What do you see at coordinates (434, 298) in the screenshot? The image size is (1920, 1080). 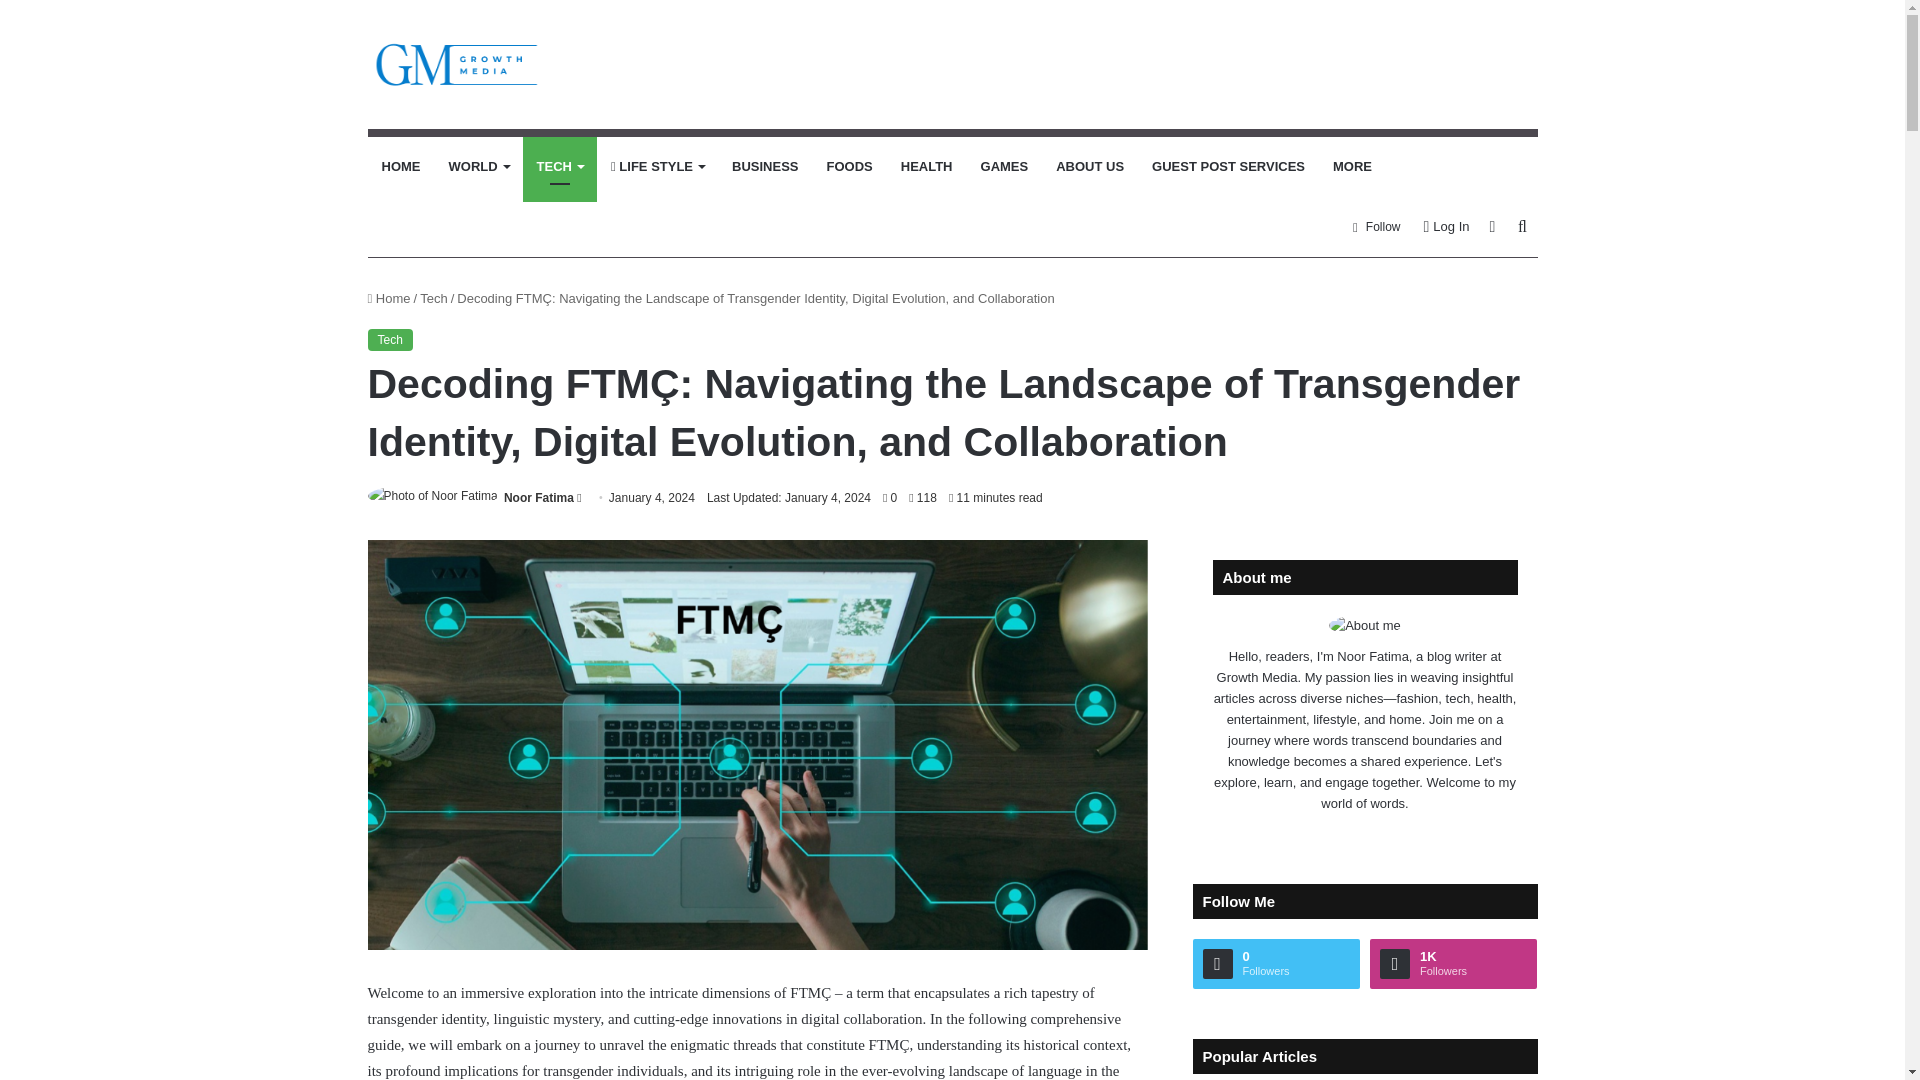 I see `Tech` at bounding box center [434, 298].